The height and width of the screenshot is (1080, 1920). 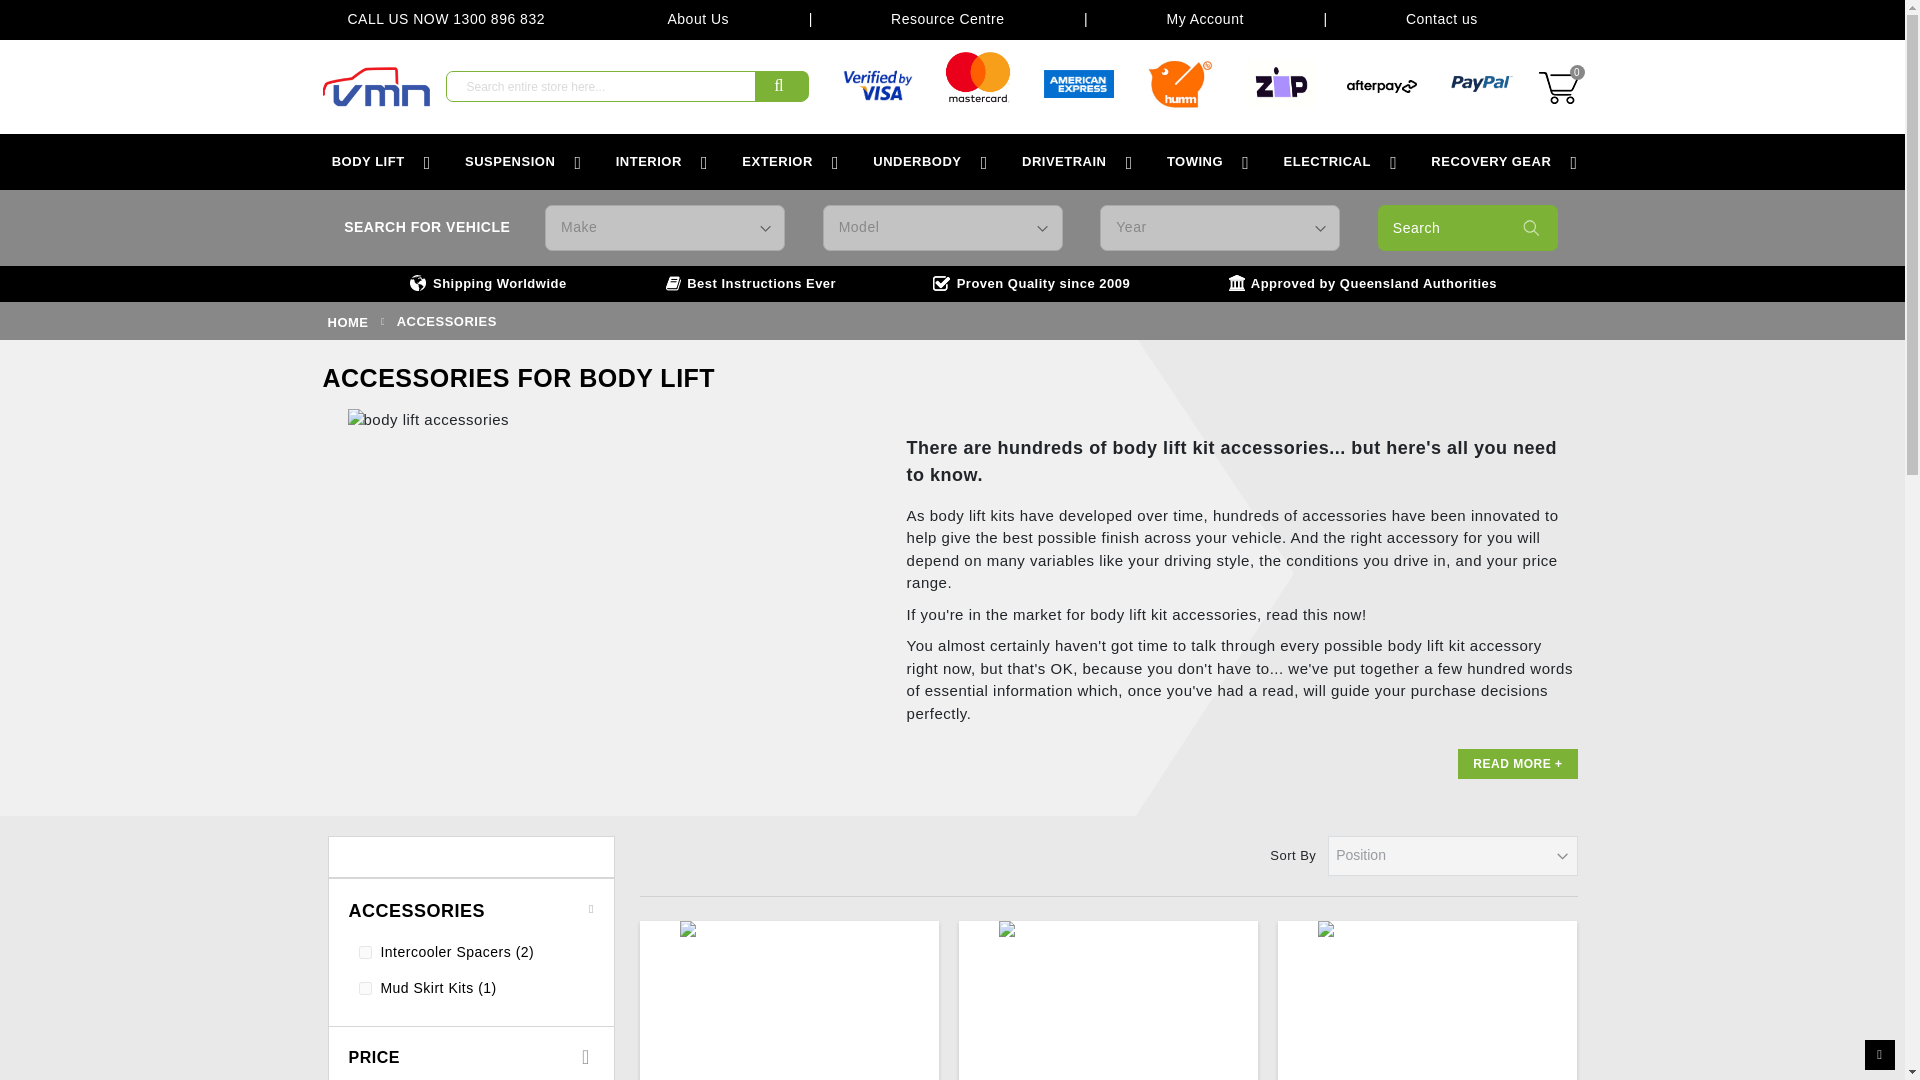 I want to click on My Account, so click(x=1204, y=20).